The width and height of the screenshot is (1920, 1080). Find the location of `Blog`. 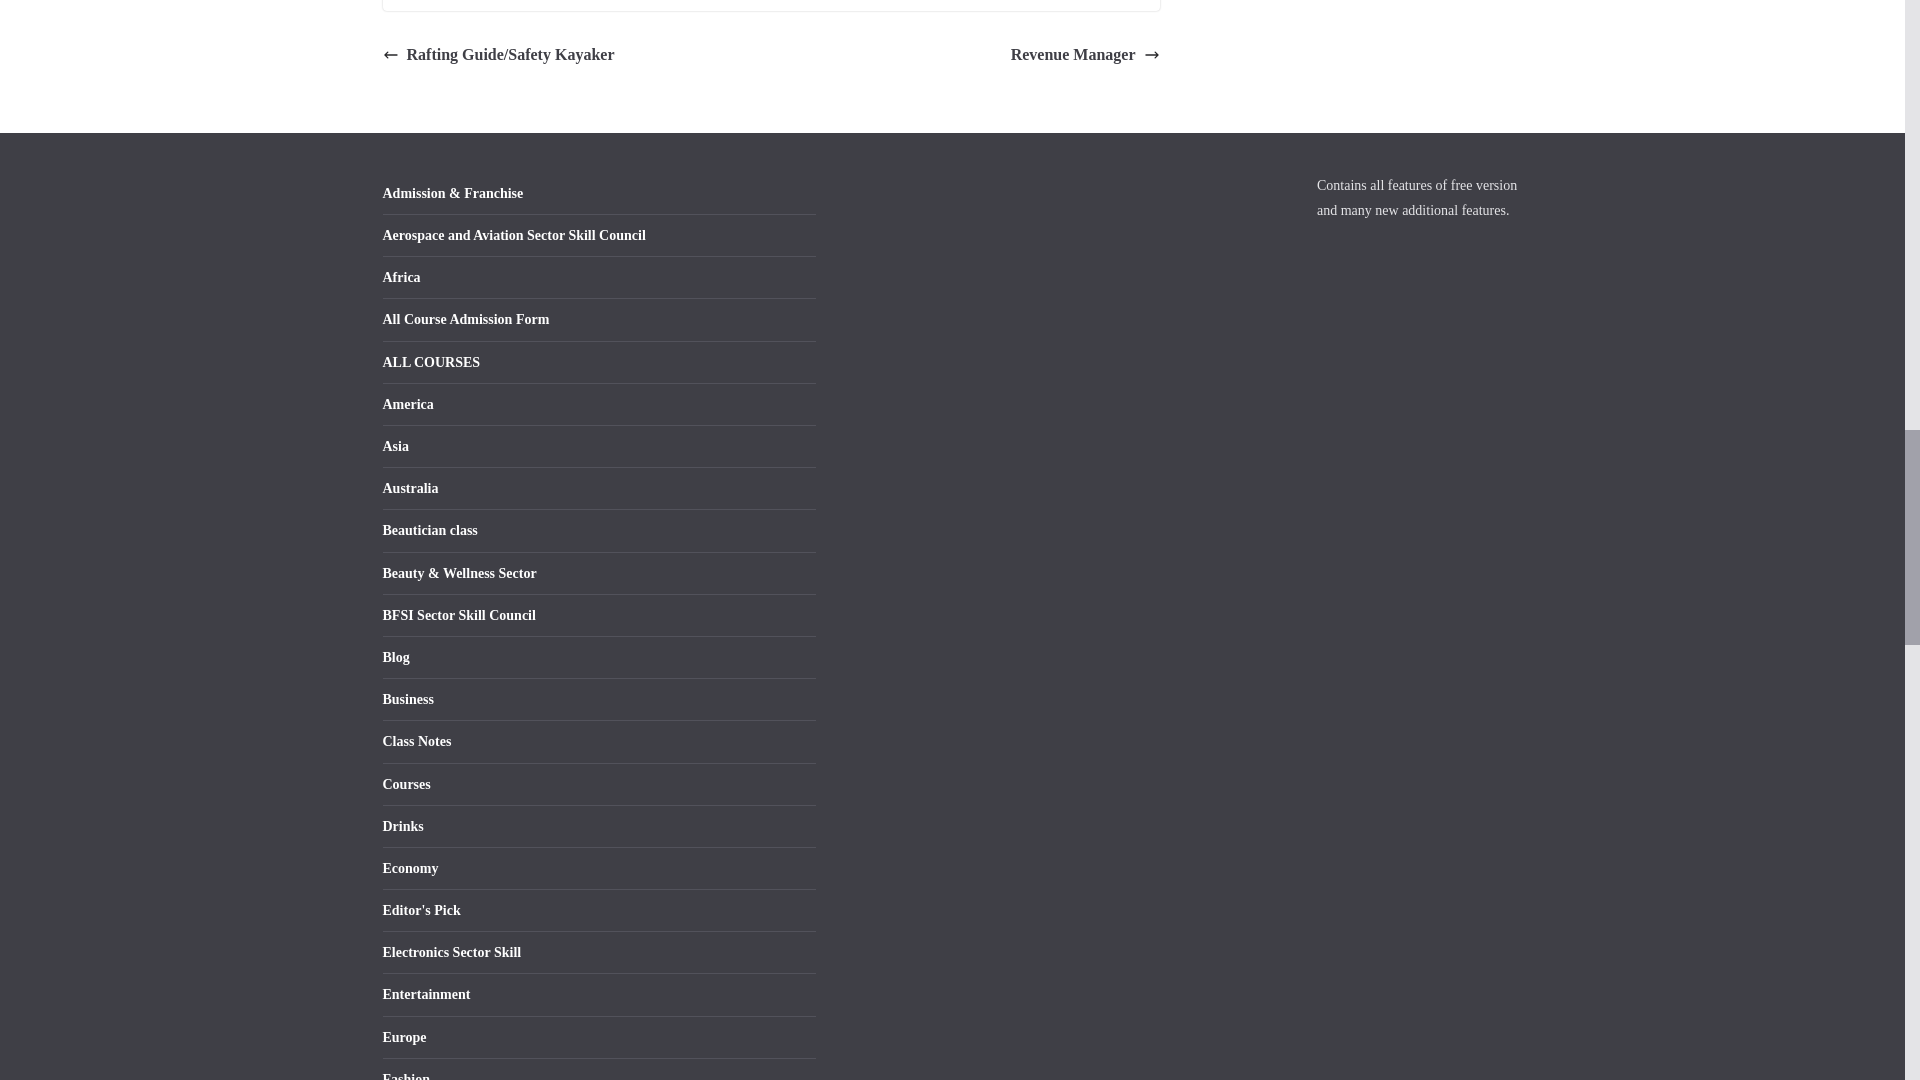

Blog is located at coordinates (395, 658).